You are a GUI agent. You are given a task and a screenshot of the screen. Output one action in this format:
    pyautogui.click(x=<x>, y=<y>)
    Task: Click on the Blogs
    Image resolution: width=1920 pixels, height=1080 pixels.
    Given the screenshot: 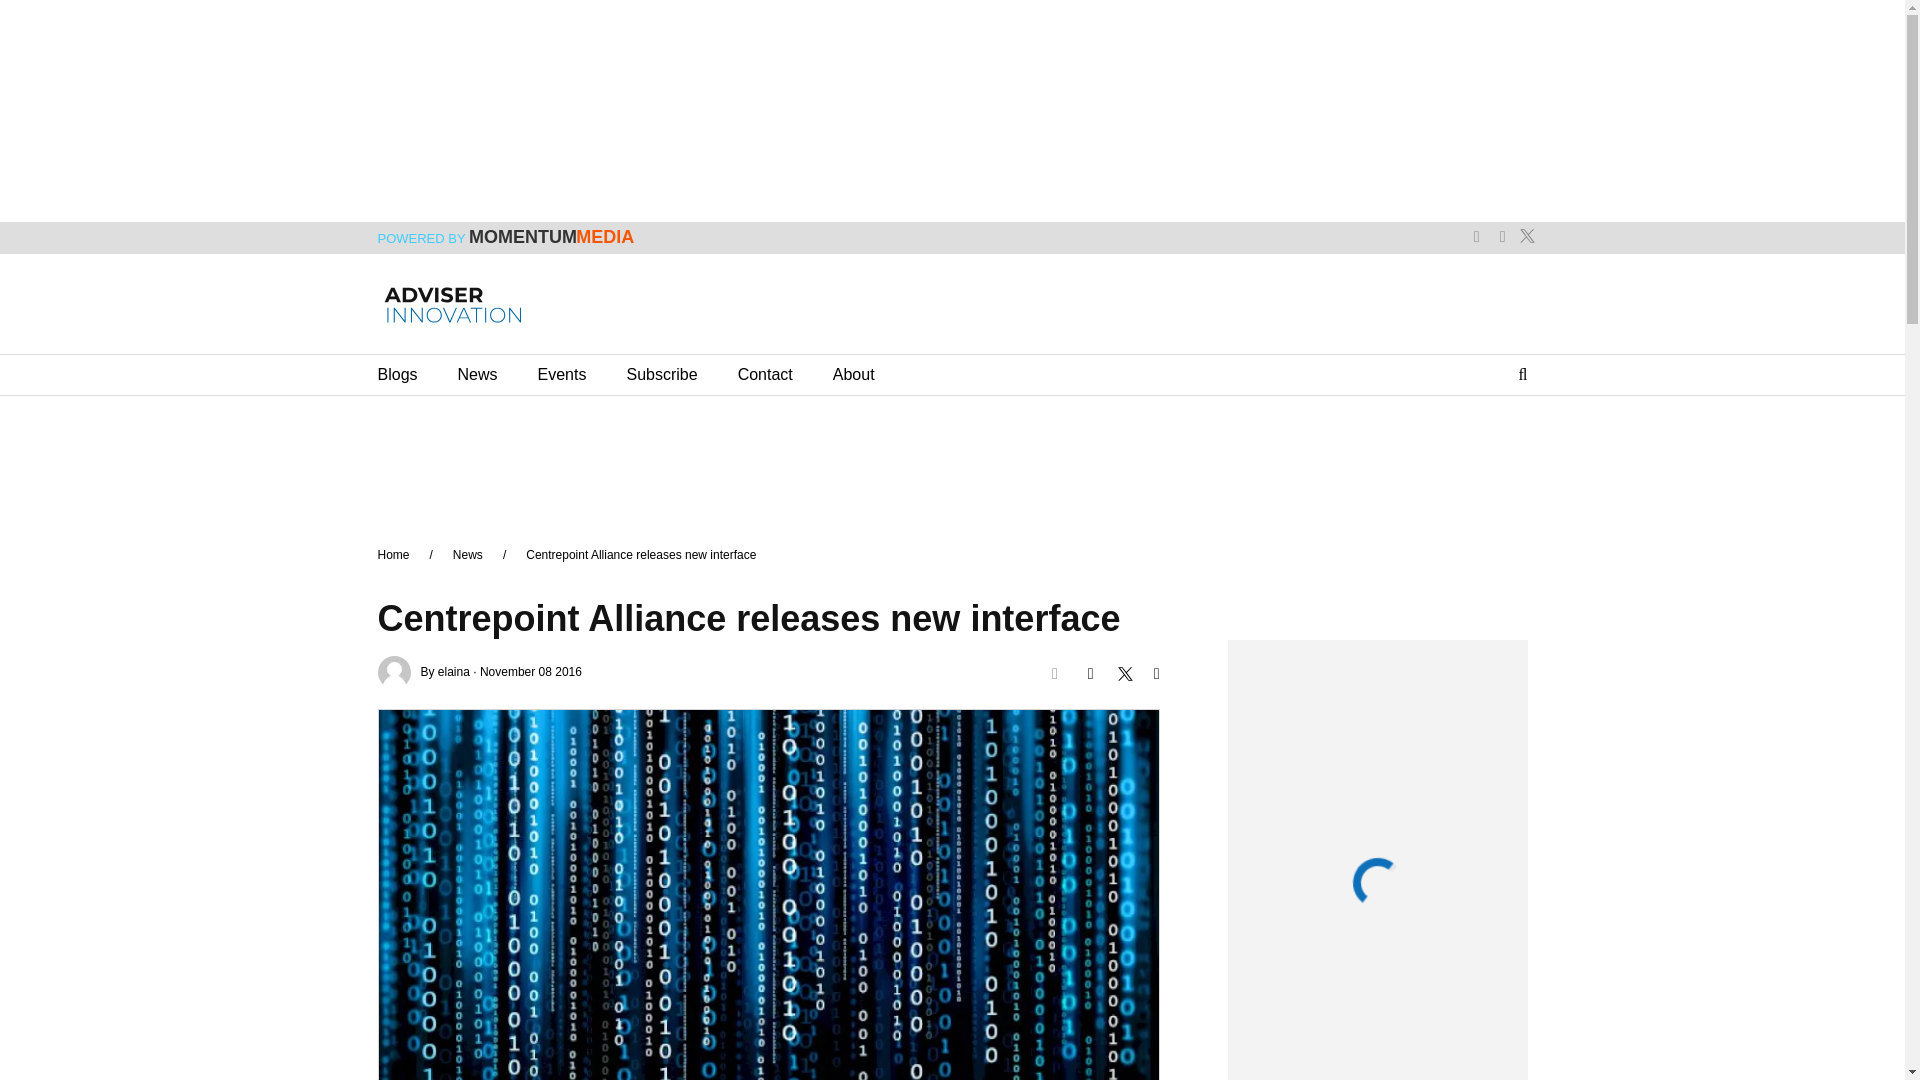 What is the action you would take?
    pyautogui.click(x=398, y=374)
    